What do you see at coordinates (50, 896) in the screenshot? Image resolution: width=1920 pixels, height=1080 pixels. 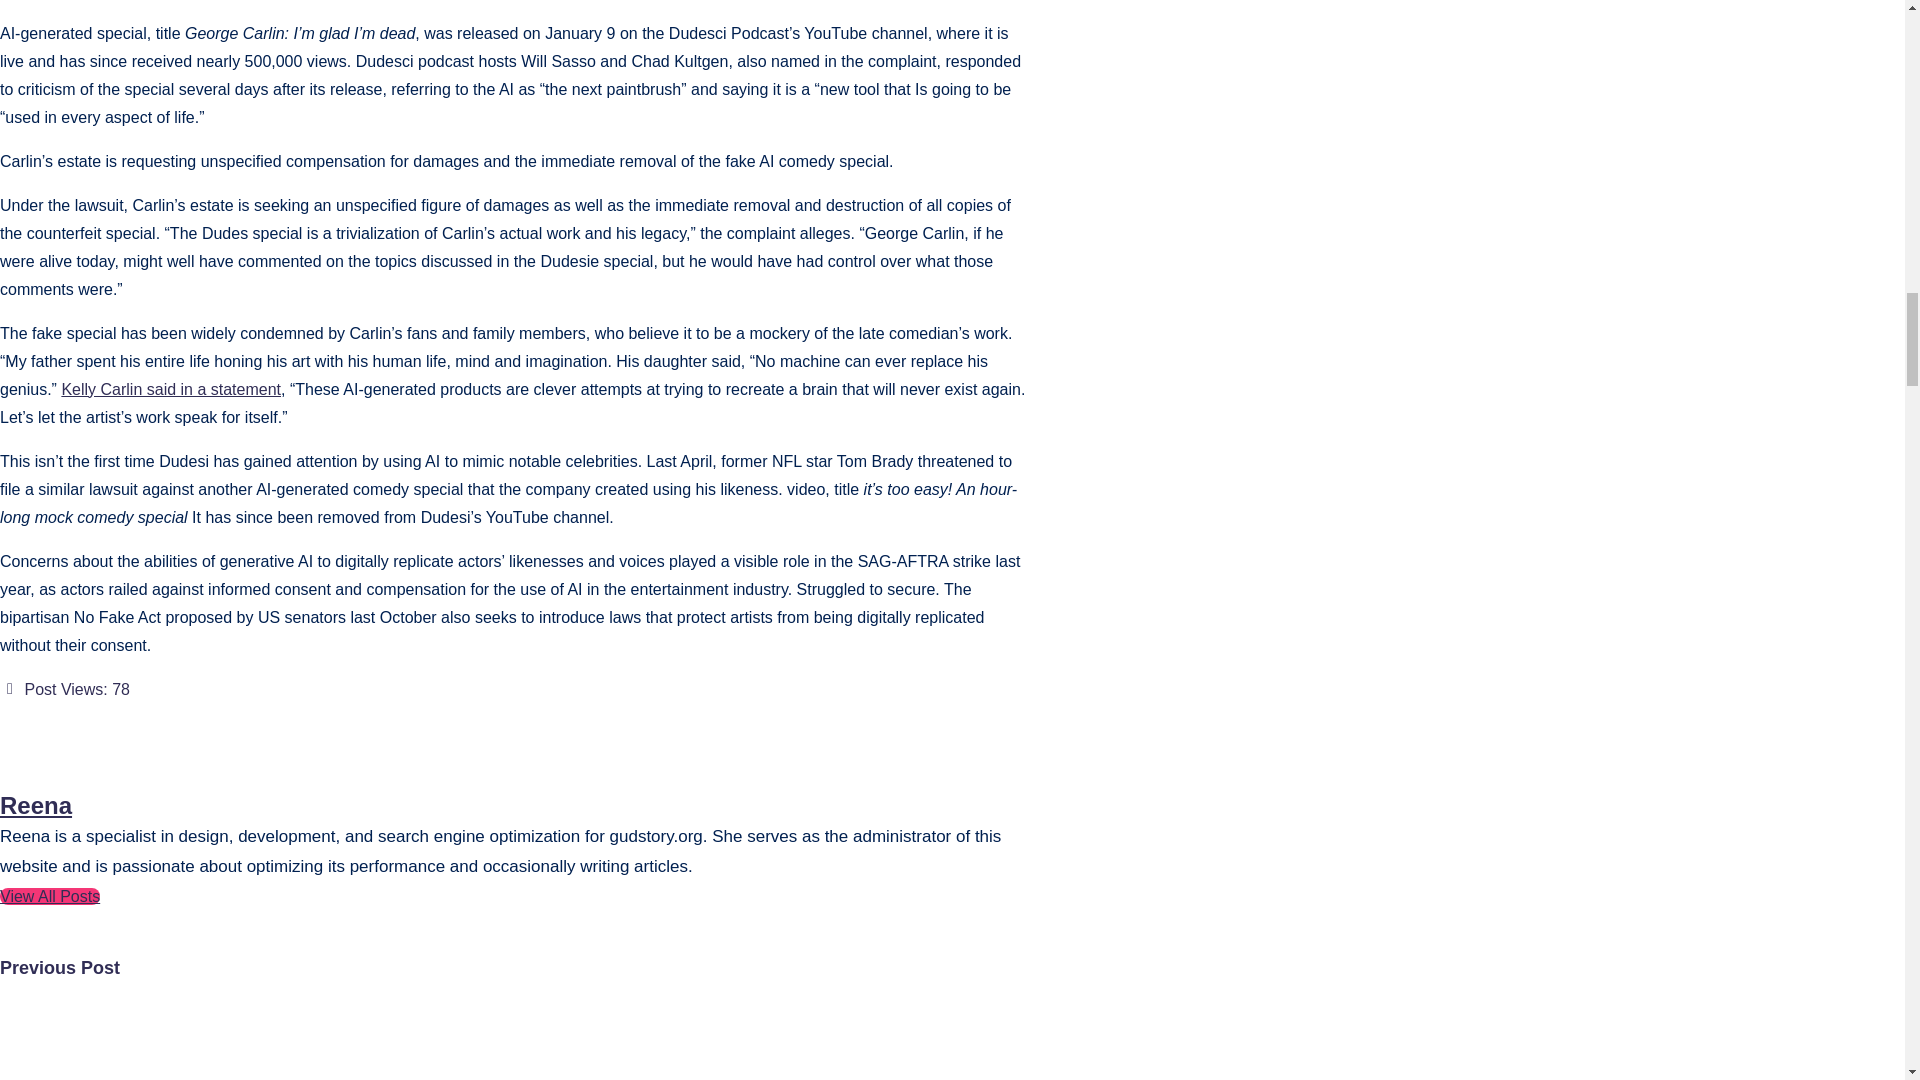 I see `View All Posts` at bounding box center [50, 896].